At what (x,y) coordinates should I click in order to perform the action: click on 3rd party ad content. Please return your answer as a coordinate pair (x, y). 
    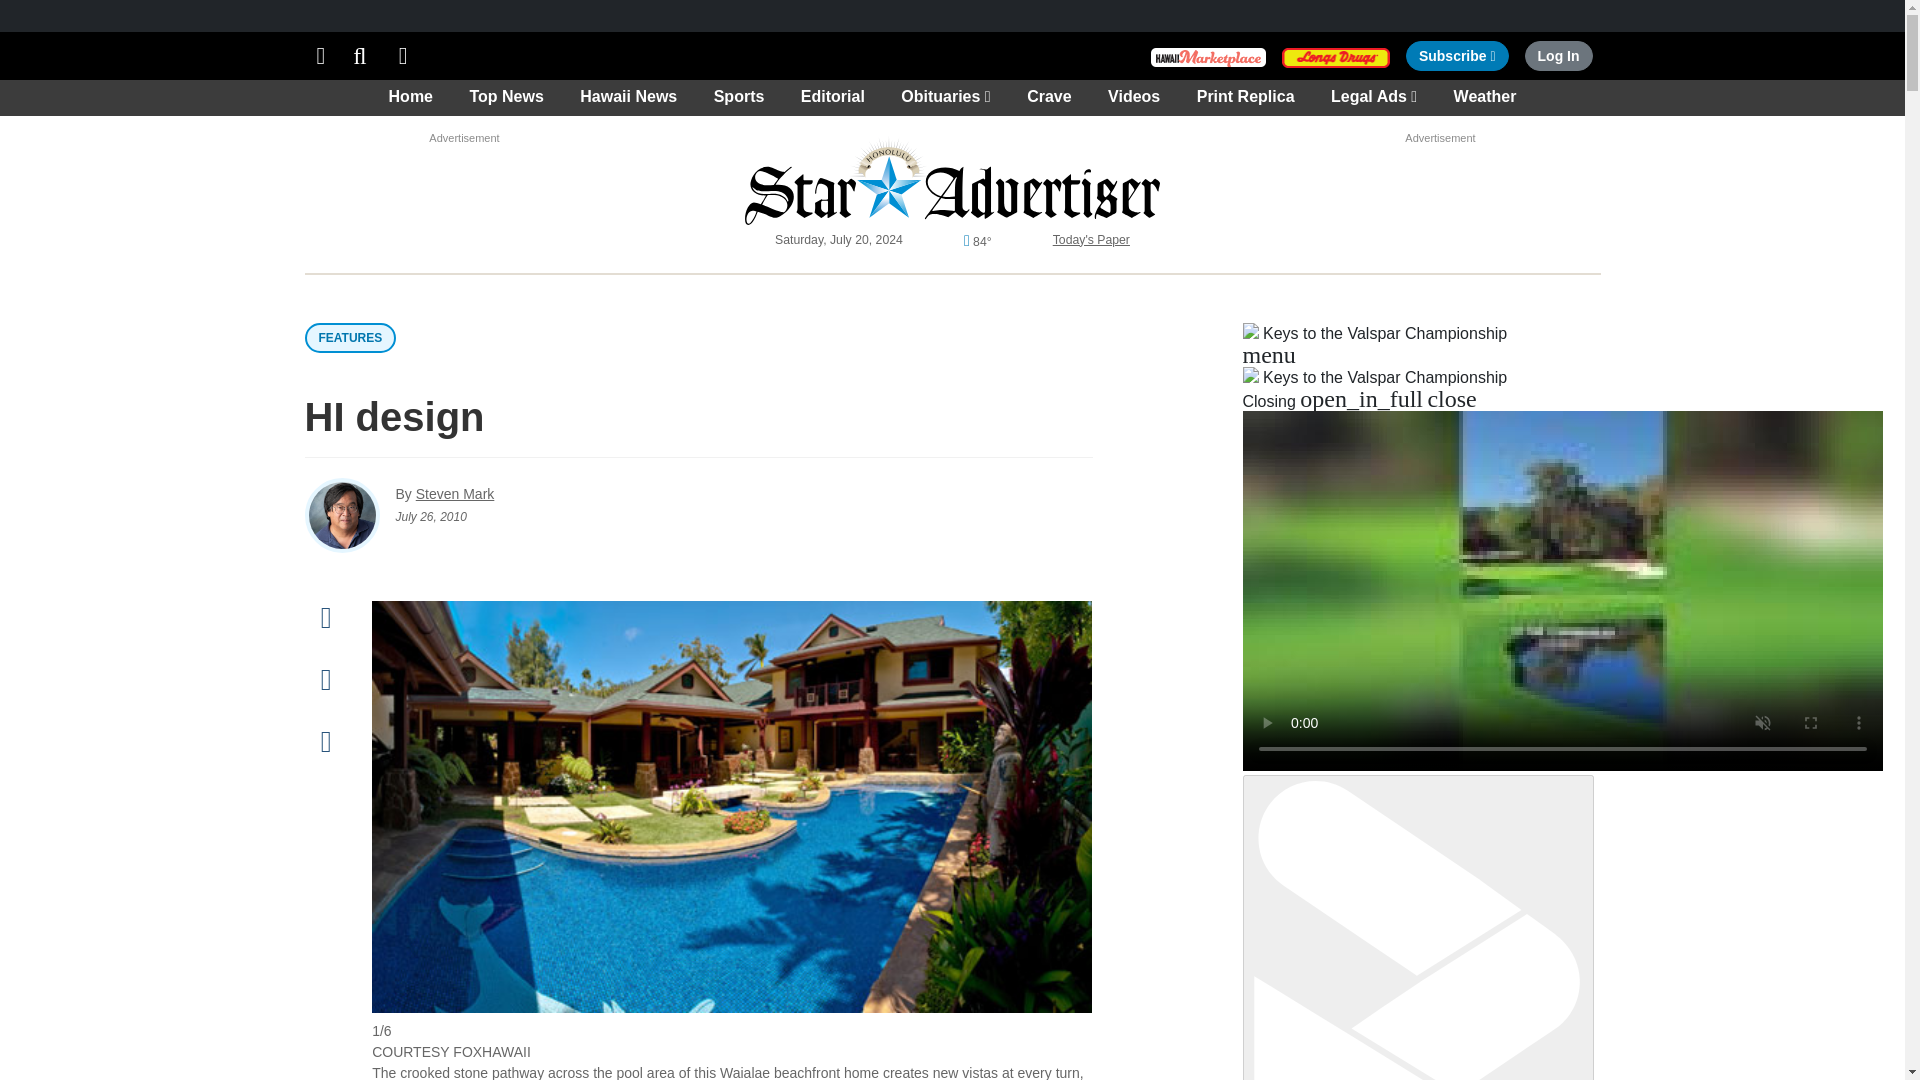
    Looking at the image, I should click on (1336, 56).